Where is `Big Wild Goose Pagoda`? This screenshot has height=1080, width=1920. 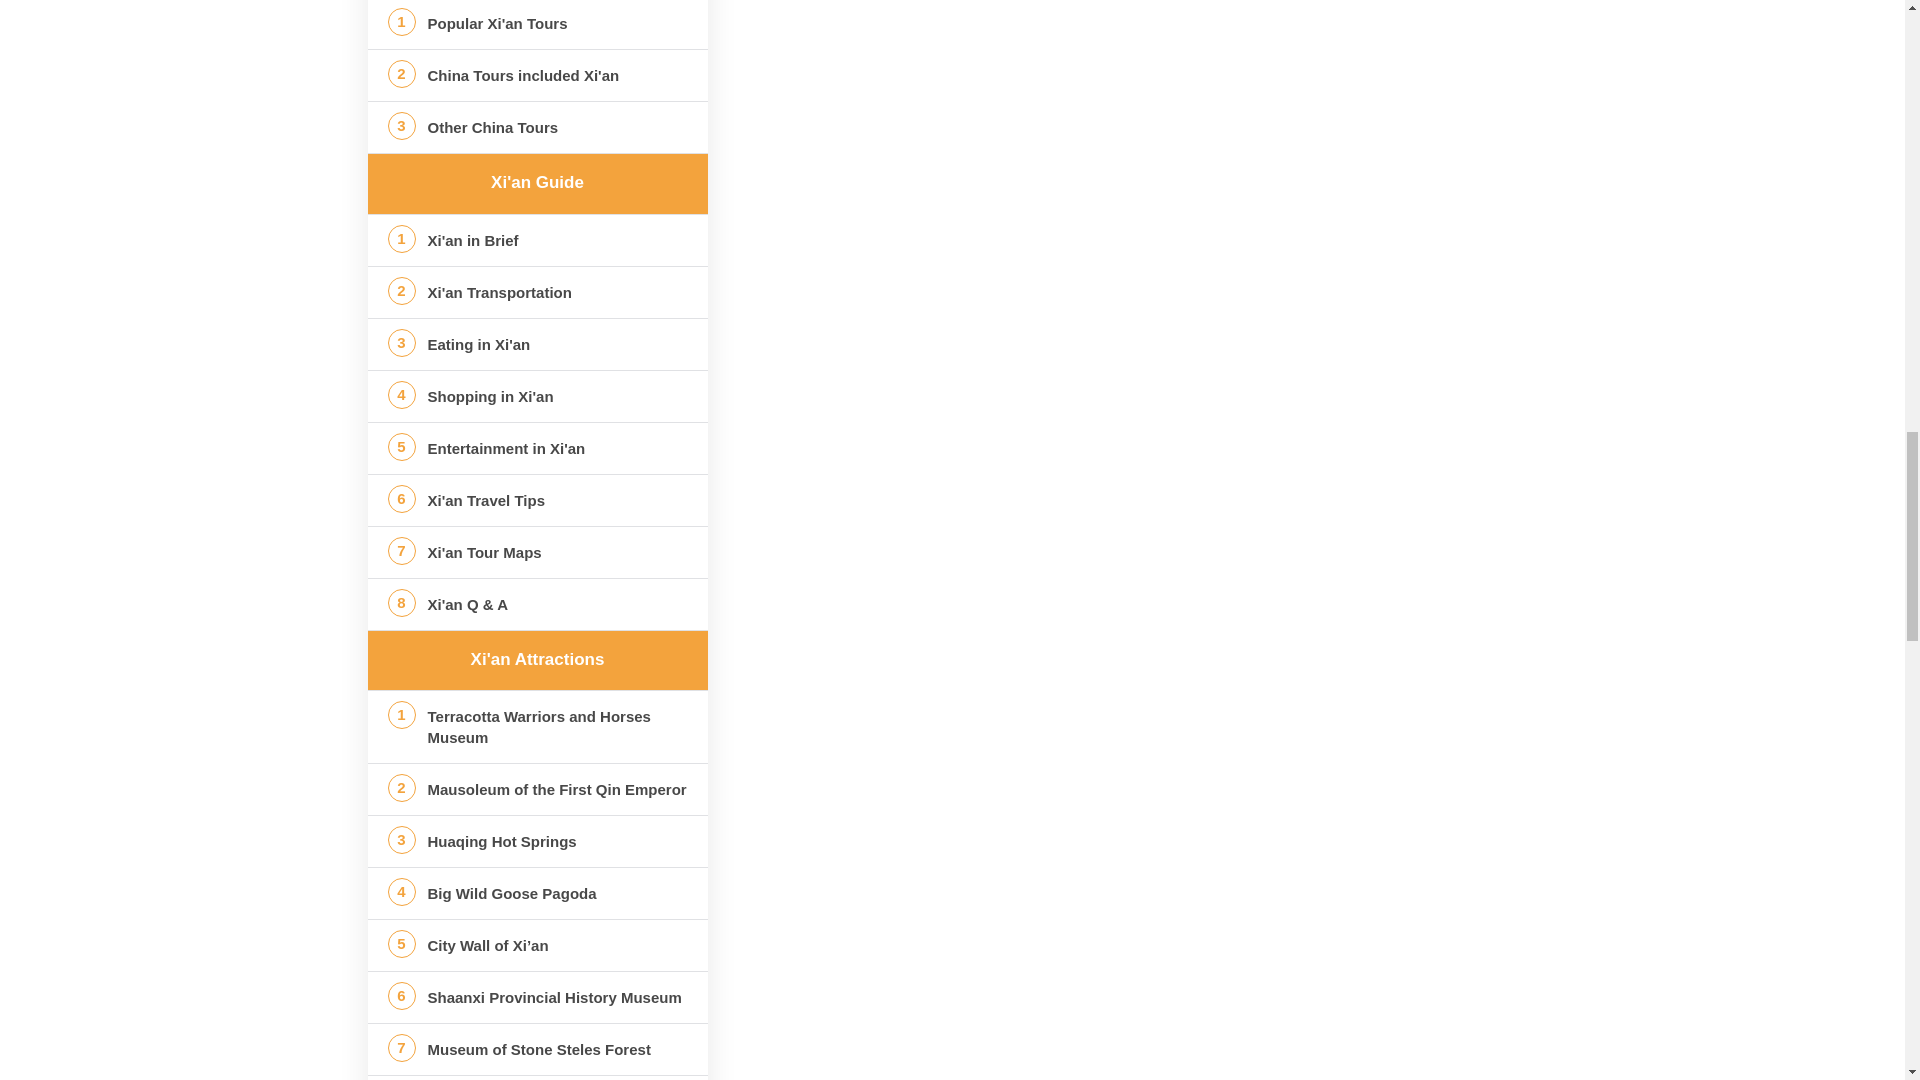 Big Wild Goose Pagoda is located at coordinates (538, 894).